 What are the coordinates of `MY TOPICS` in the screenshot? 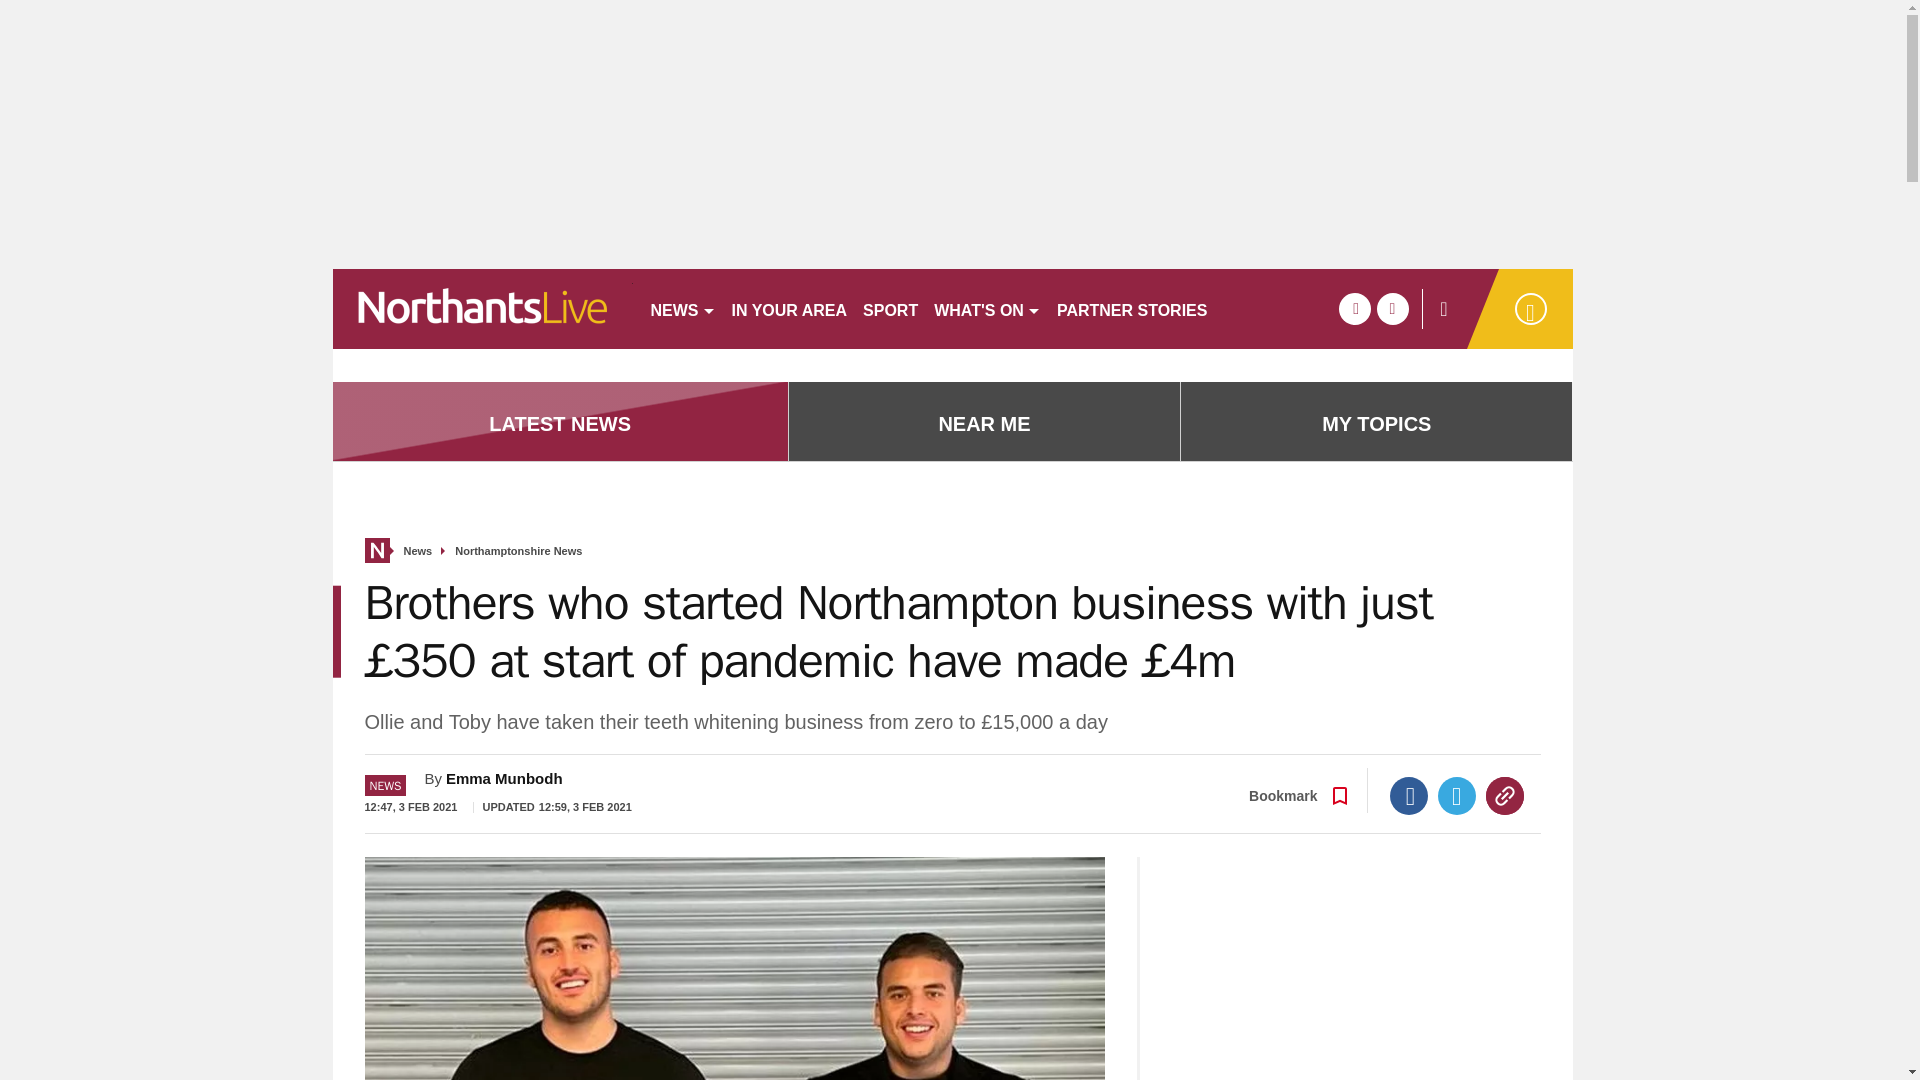 It's located at (1376, 424).